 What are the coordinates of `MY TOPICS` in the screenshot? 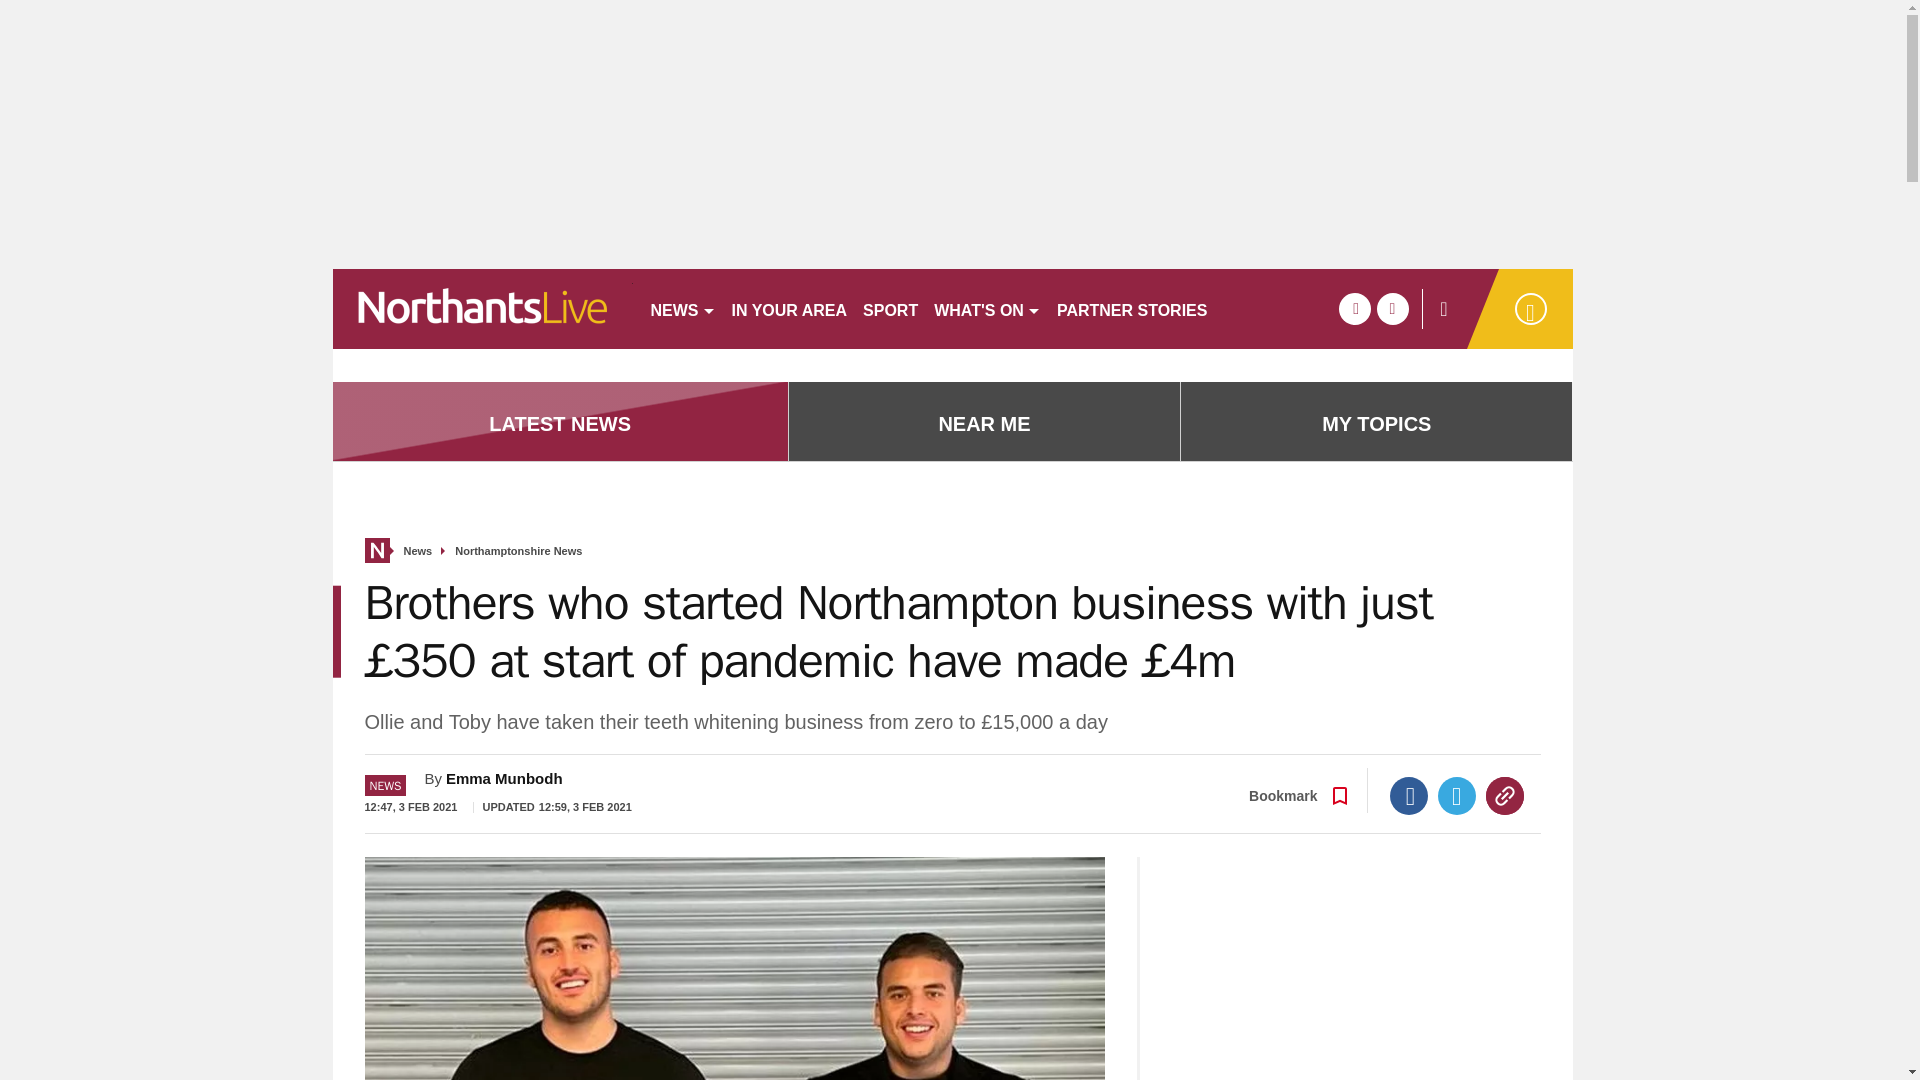 It's located at (1376, 424).